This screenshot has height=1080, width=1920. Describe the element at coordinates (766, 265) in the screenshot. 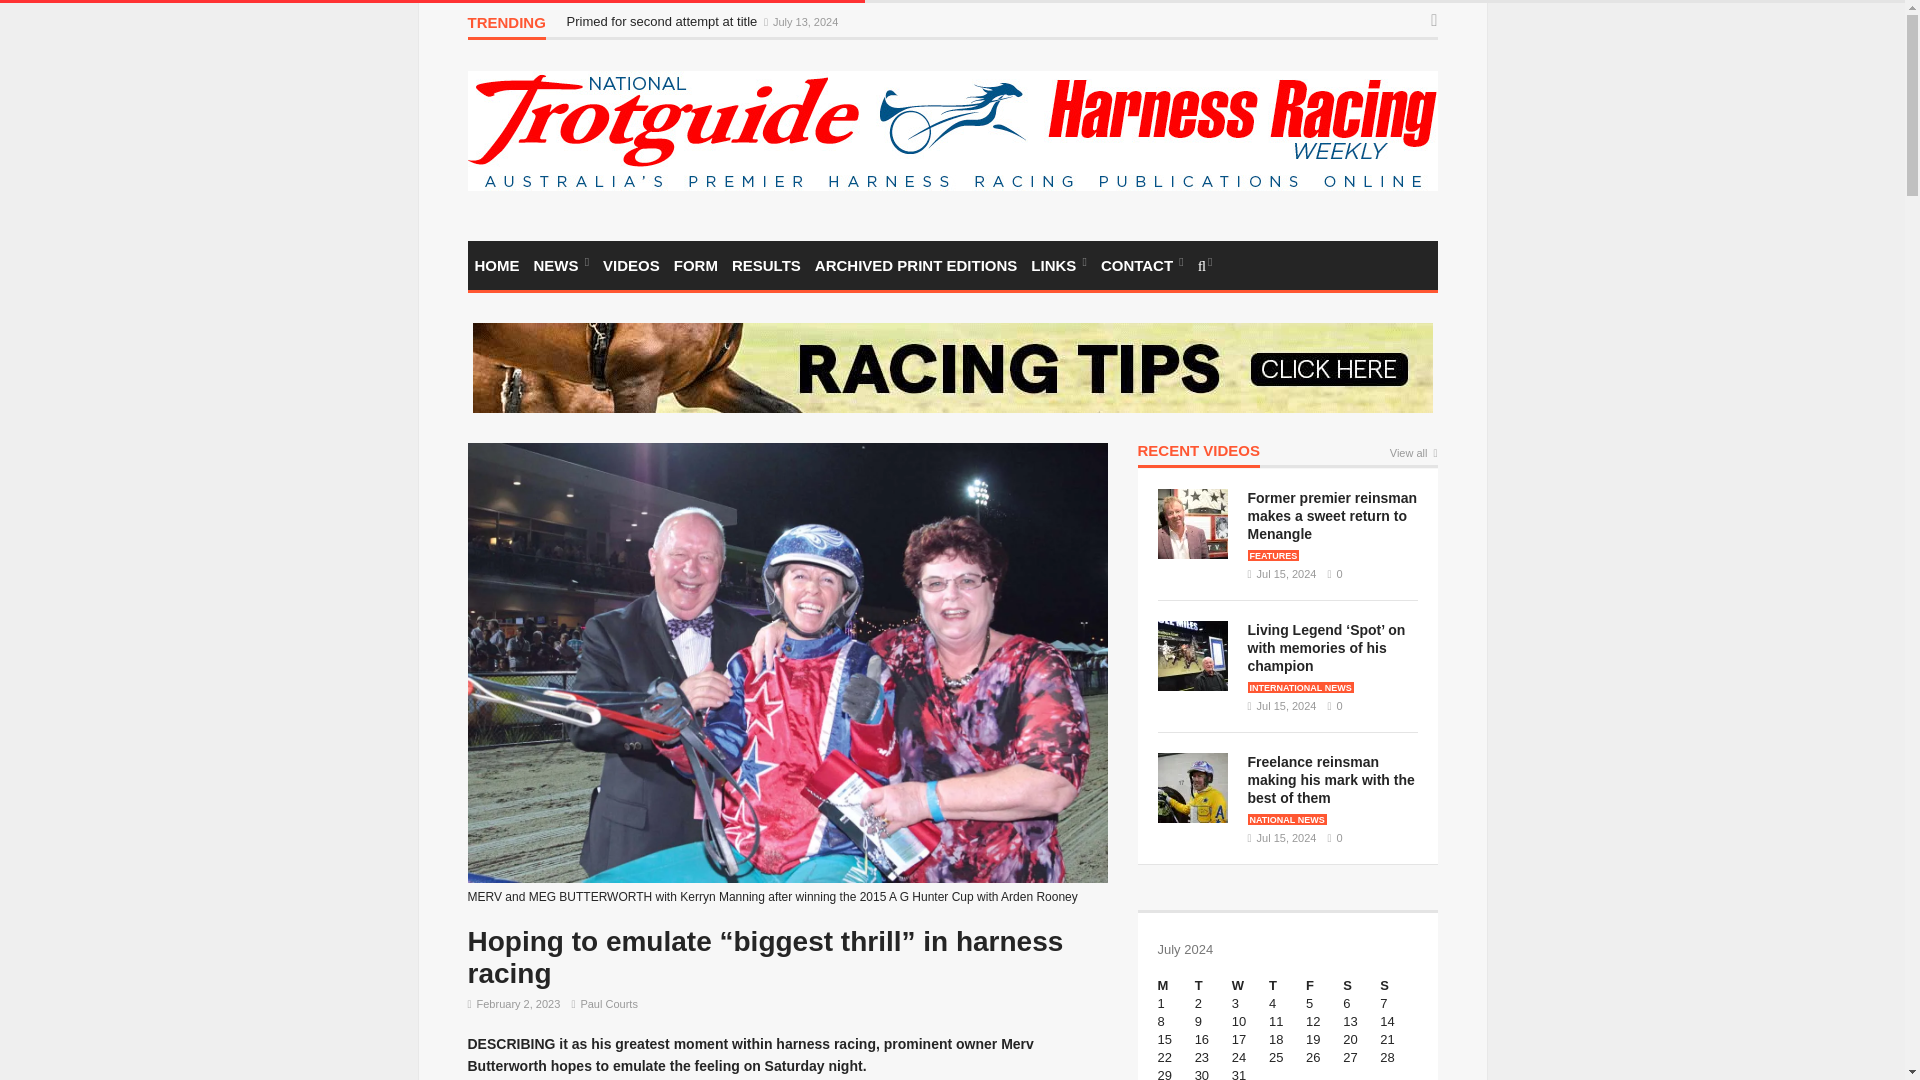

I see `Results` at that location.